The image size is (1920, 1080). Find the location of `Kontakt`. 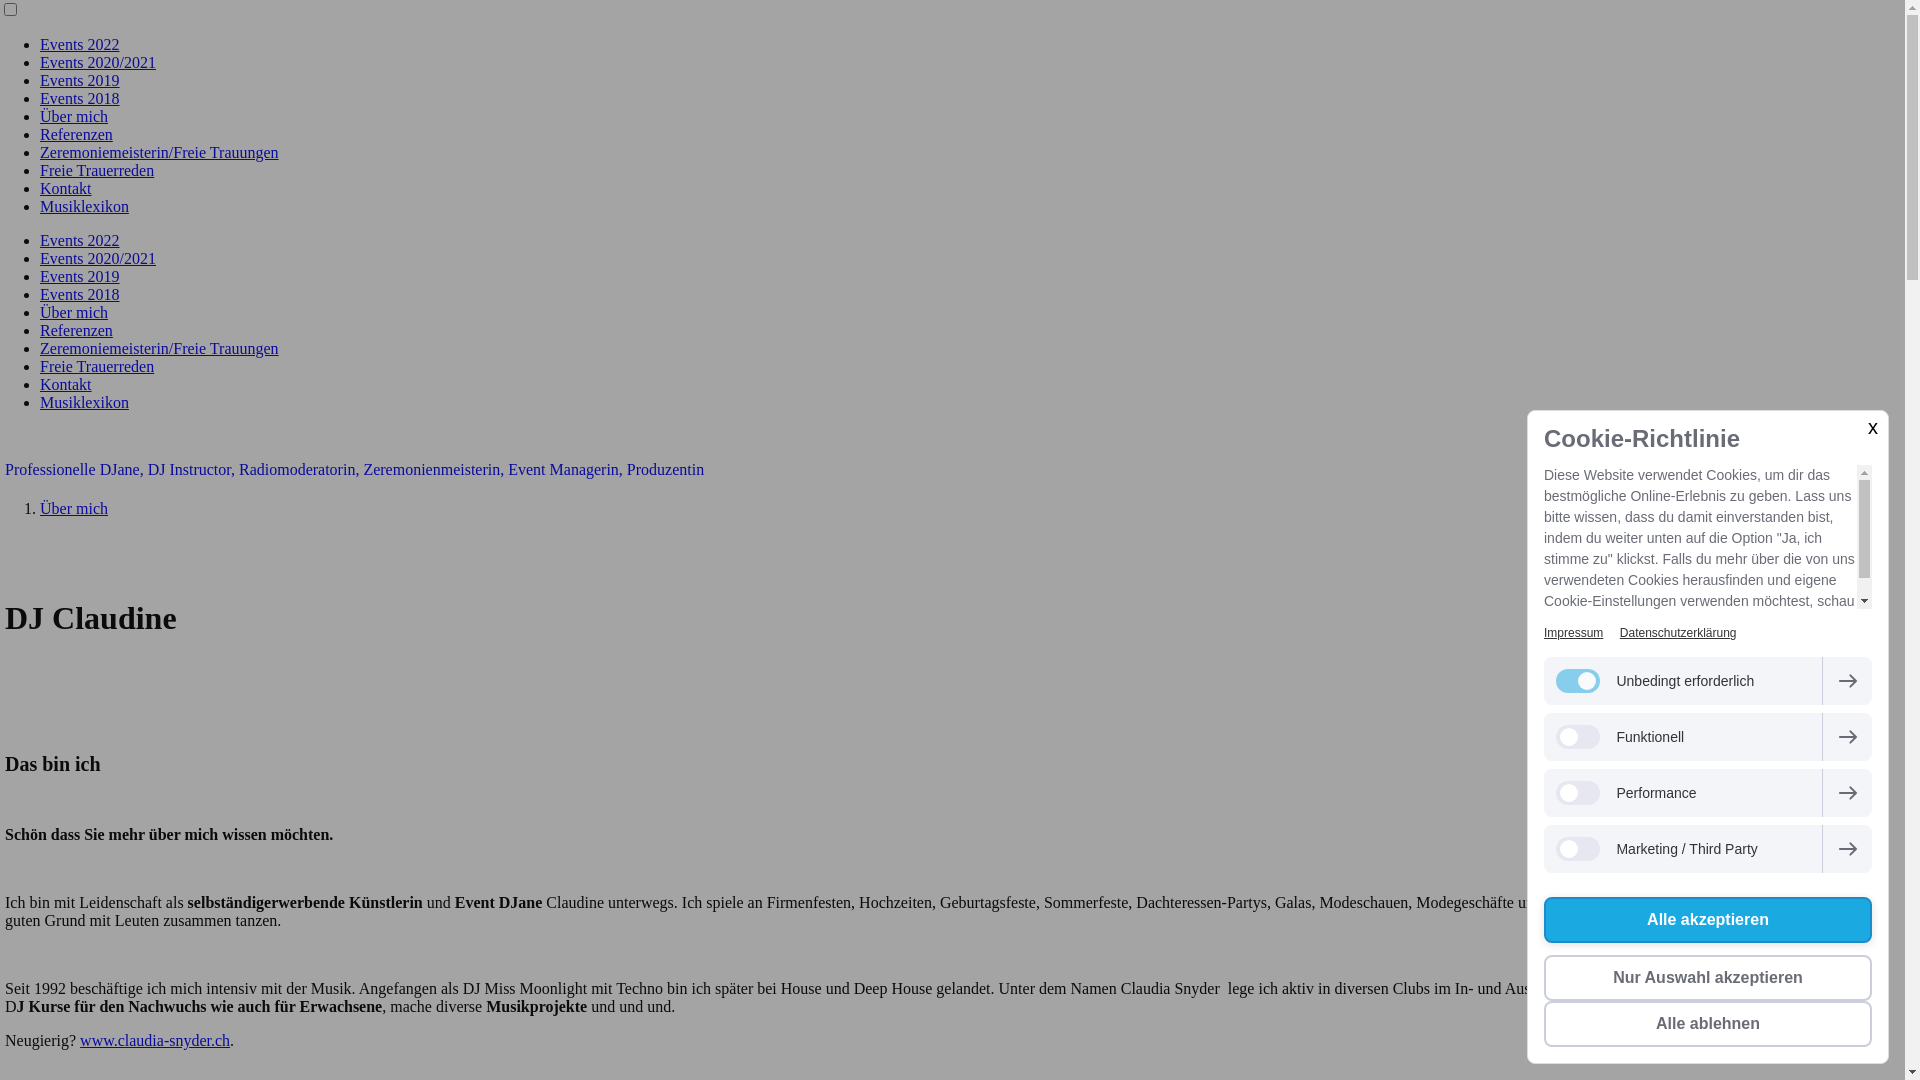

Kontakt is located at coordinates (66, 188).